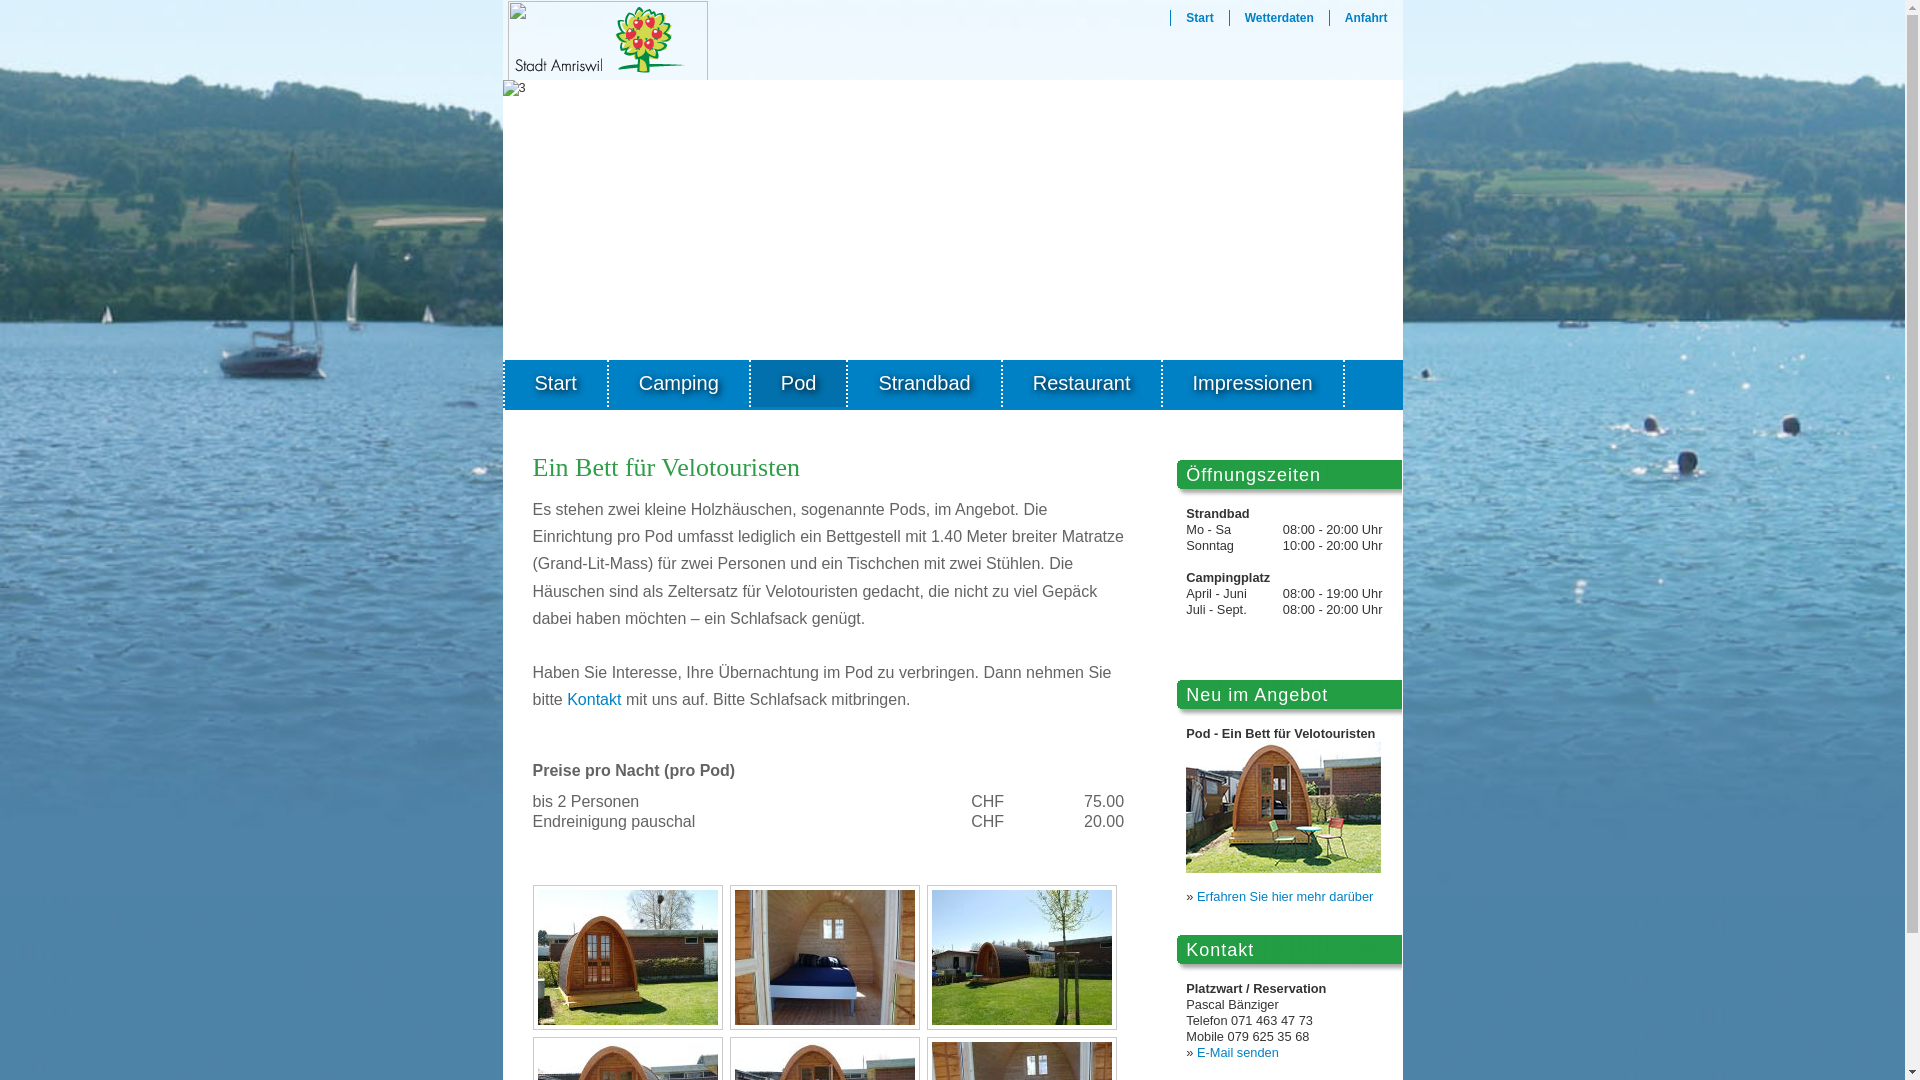 Image resolution: width=1920 pixels, height=1080 pixels. I want to click on Wetterdaten, so click(1280, 18).